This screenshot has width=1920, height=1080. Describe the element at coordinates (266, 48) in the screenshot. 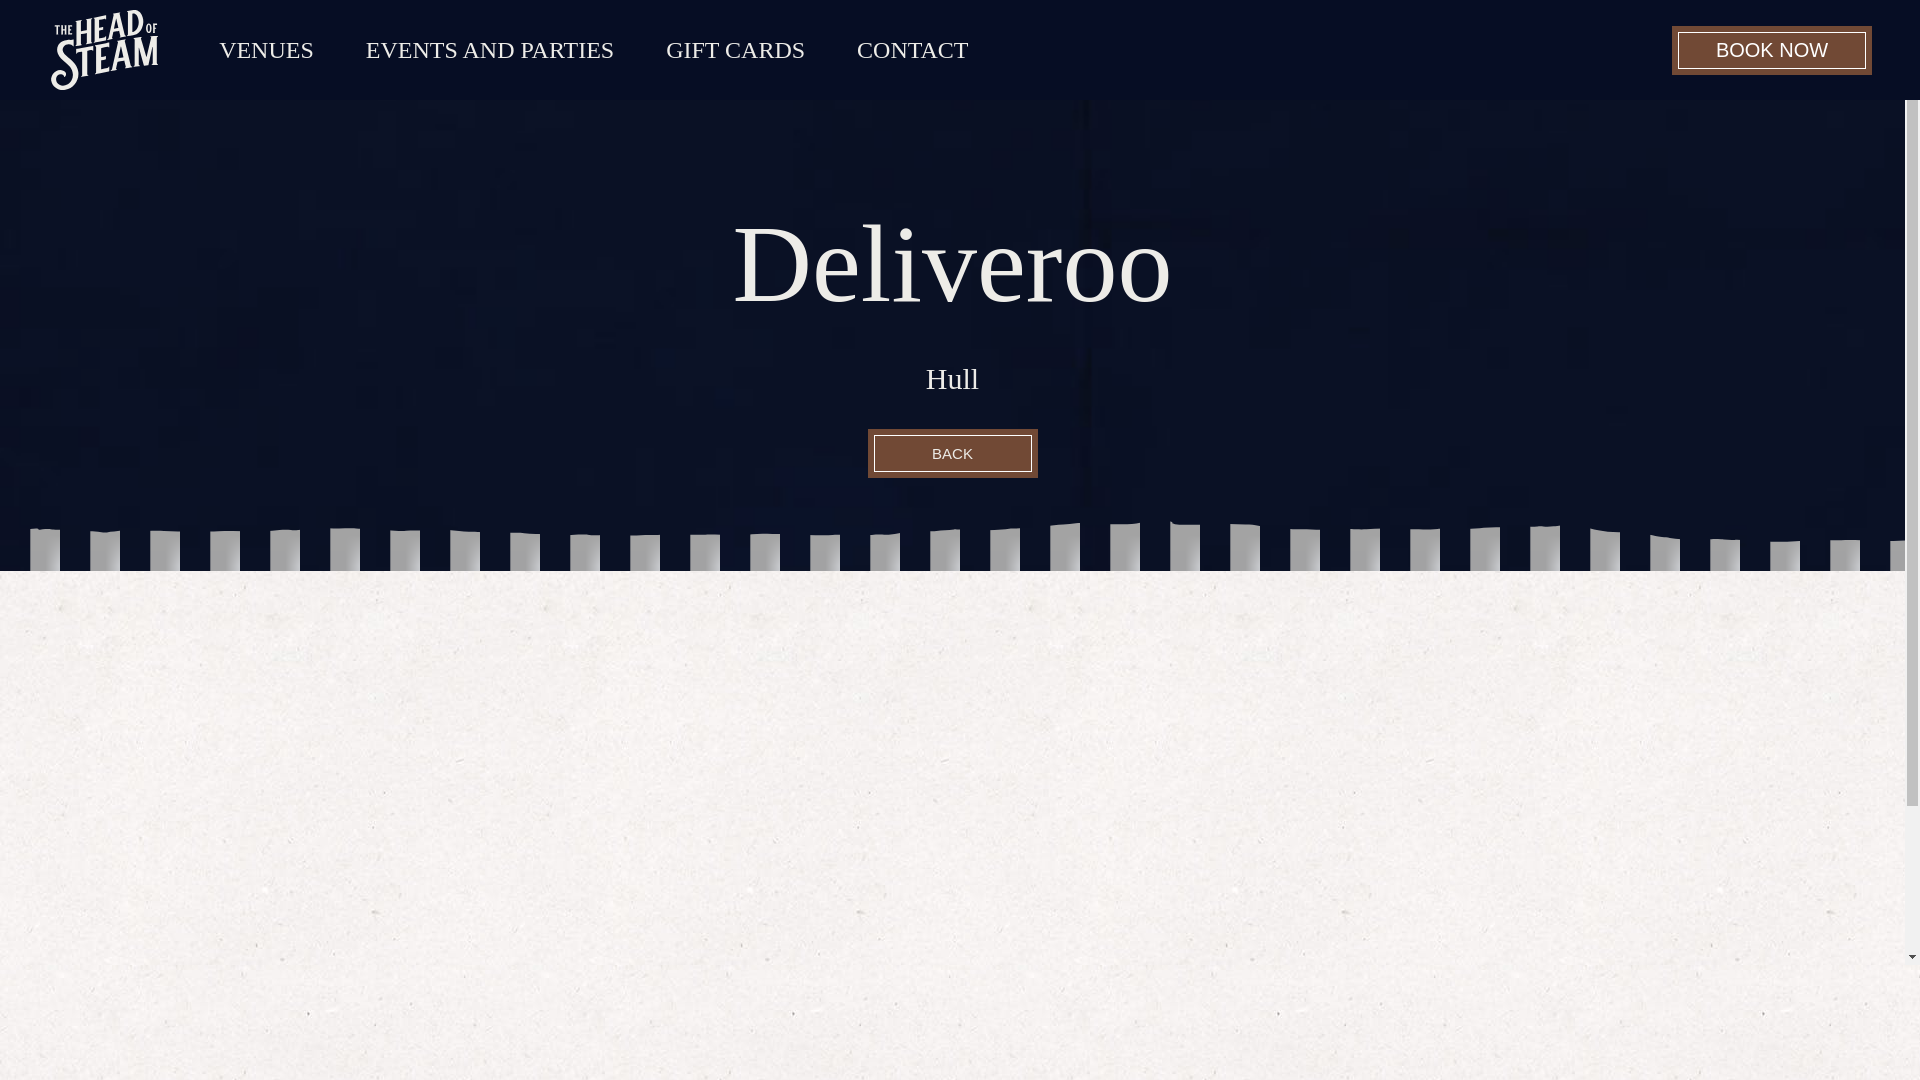

I see `VENUES` at that location.